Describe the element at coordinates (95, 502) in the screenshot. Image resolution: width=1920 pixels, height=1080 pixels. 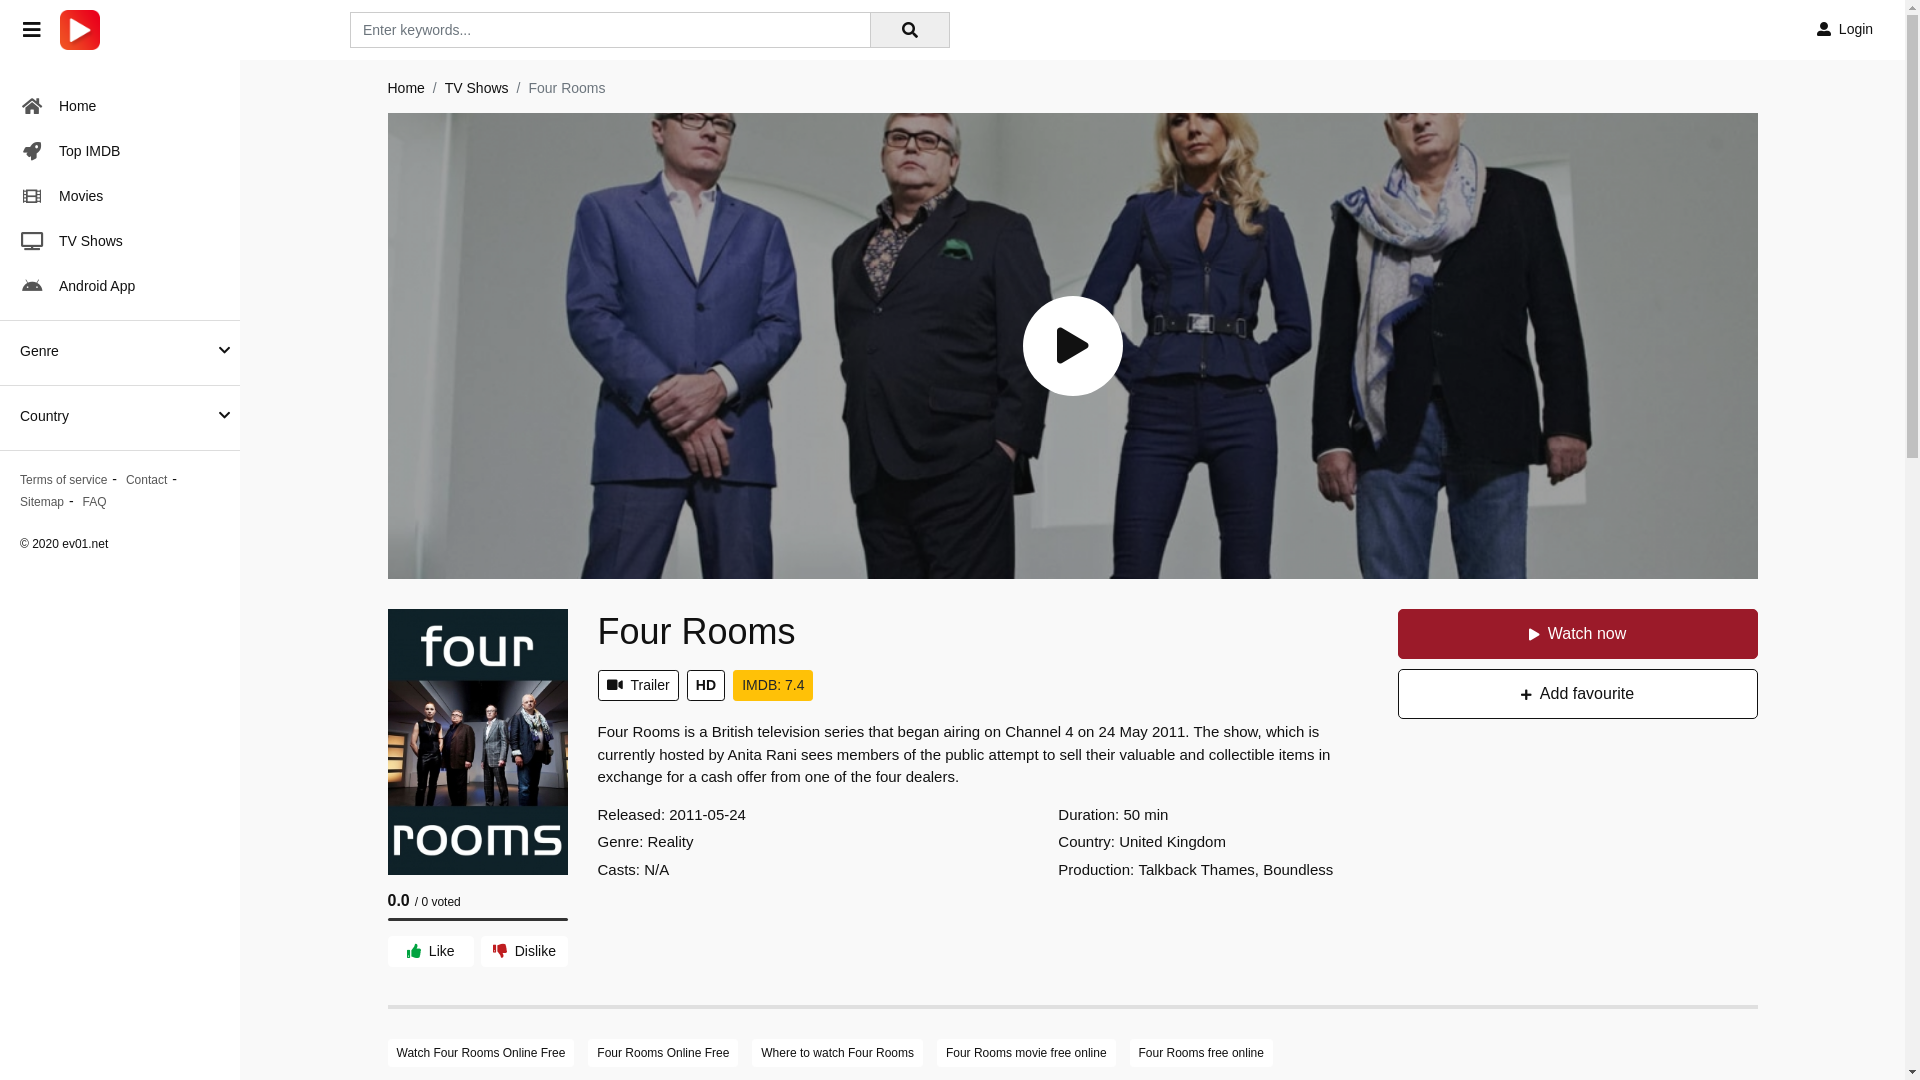
I see `FAQ` at that location.